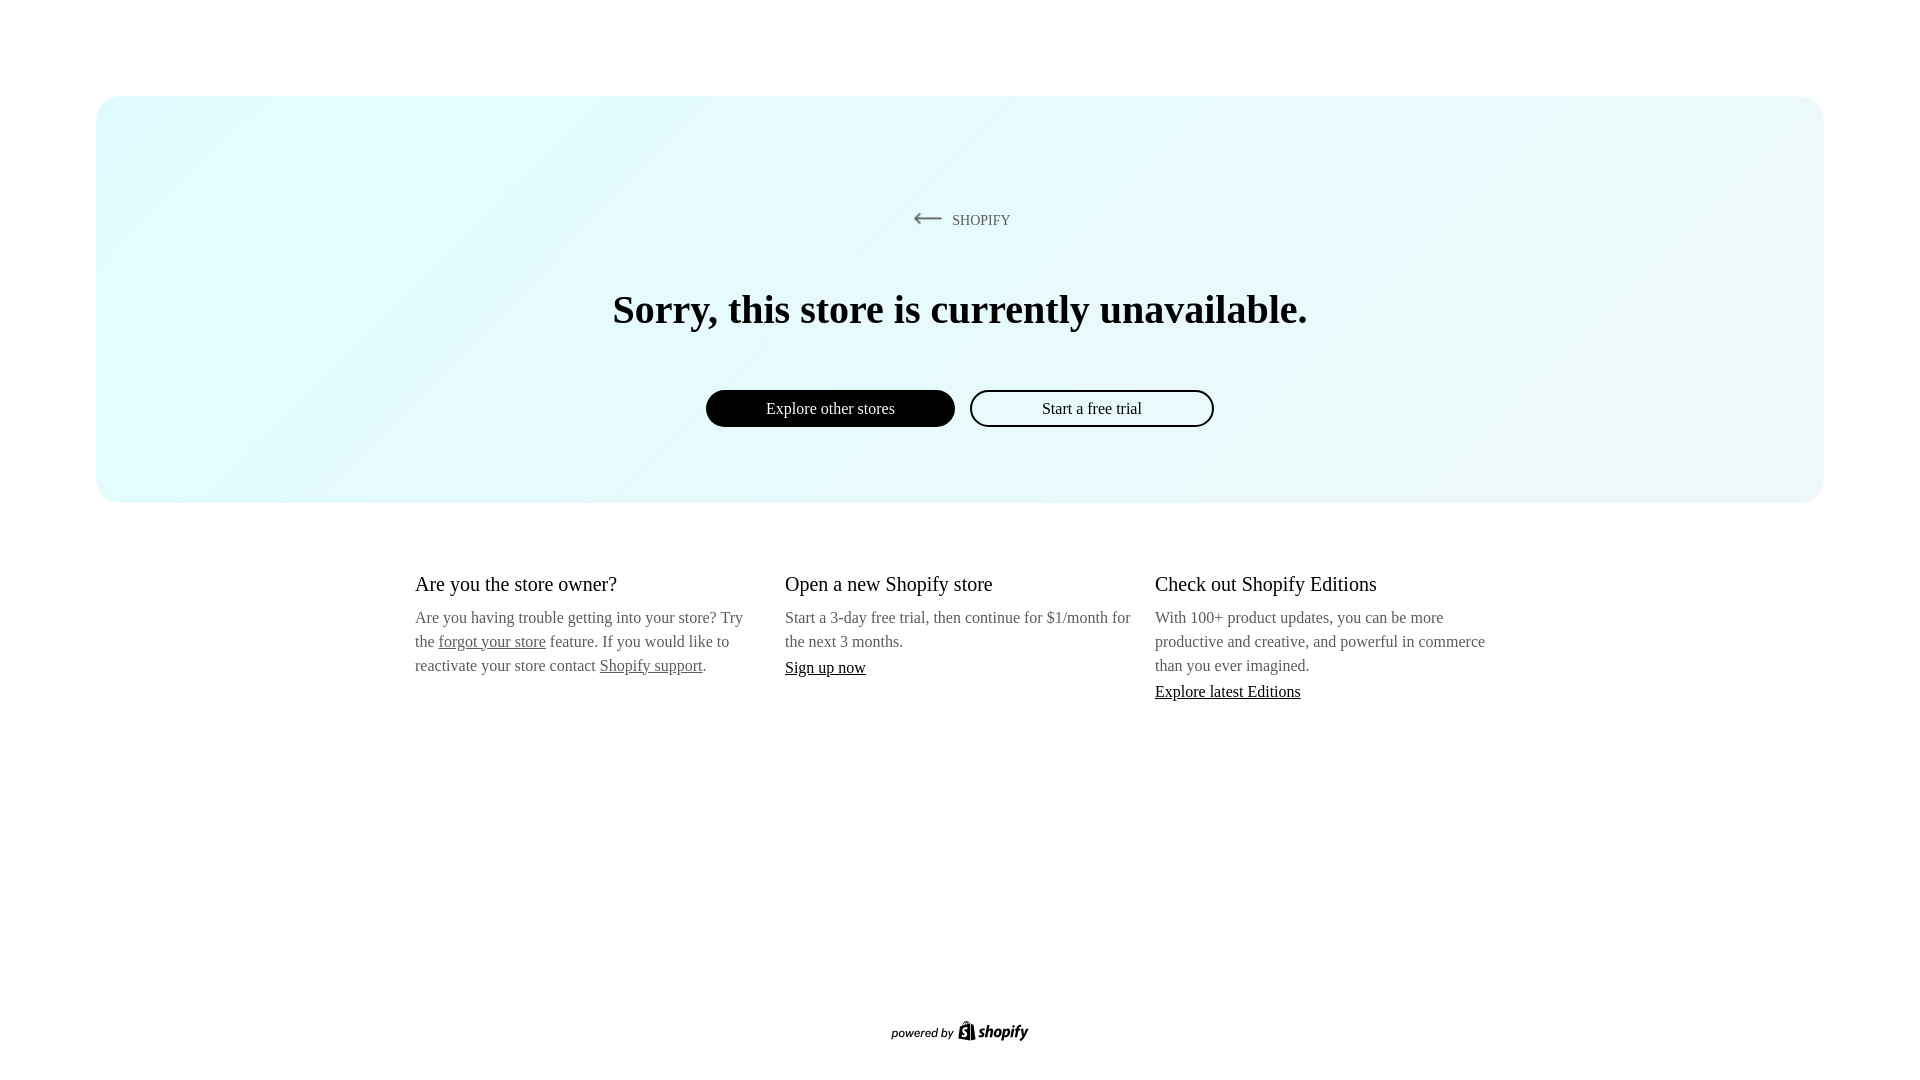 This screenshot has height=1080, width=1920. What do you see at coordinates (1091, 408) in the screenshot?
I see `Start a free trial` at bounding box center [1091, 408].